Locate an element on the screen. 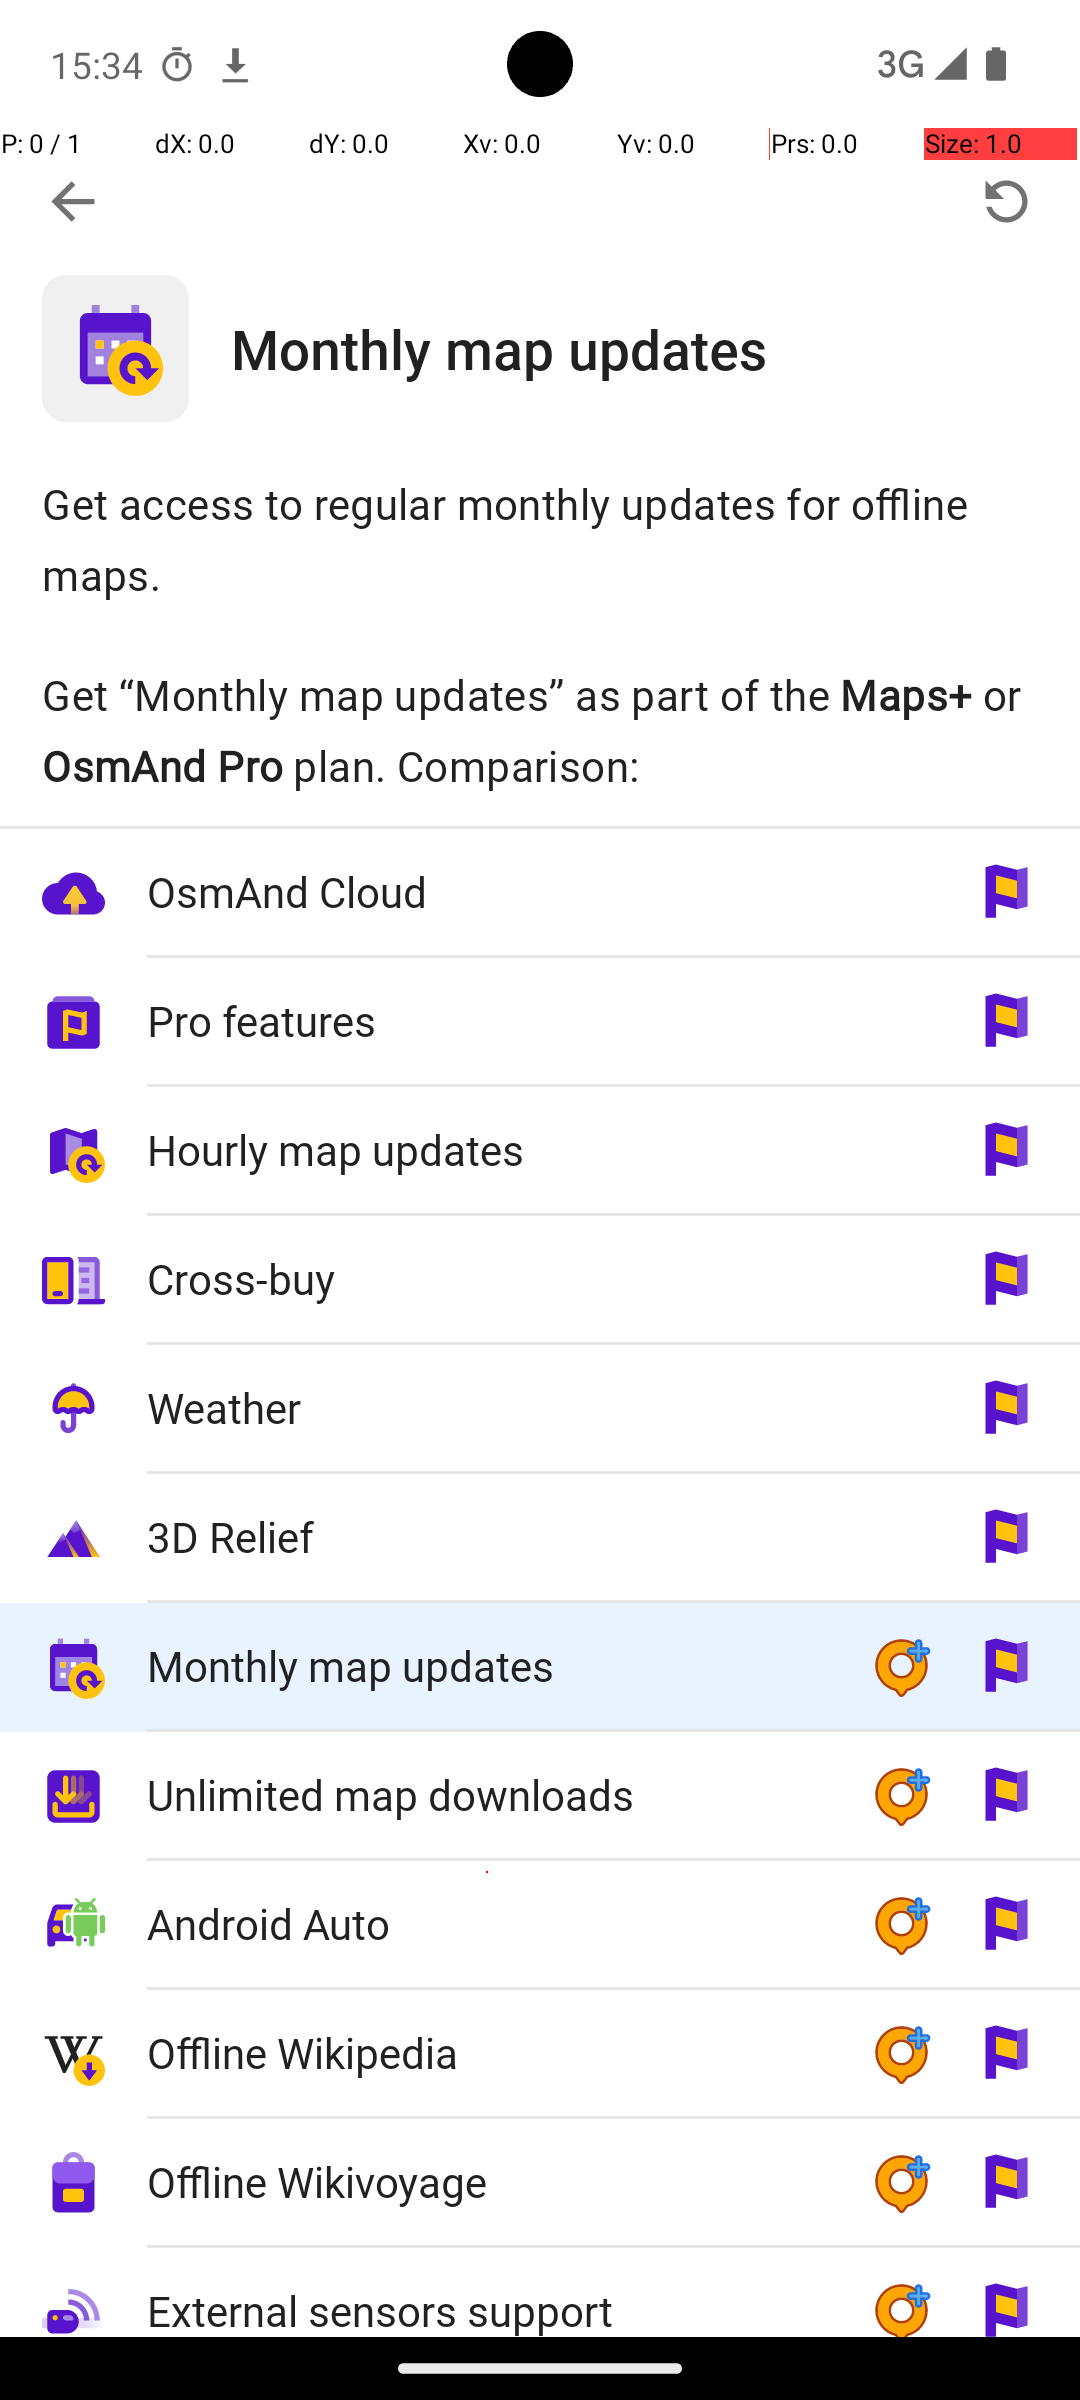 This screenshot has width=1080, height=2400. Offline Wikivoyage available as part of the OsmAnd+ or OsmAnd Pro plan is located at coordinates (540, 2184).